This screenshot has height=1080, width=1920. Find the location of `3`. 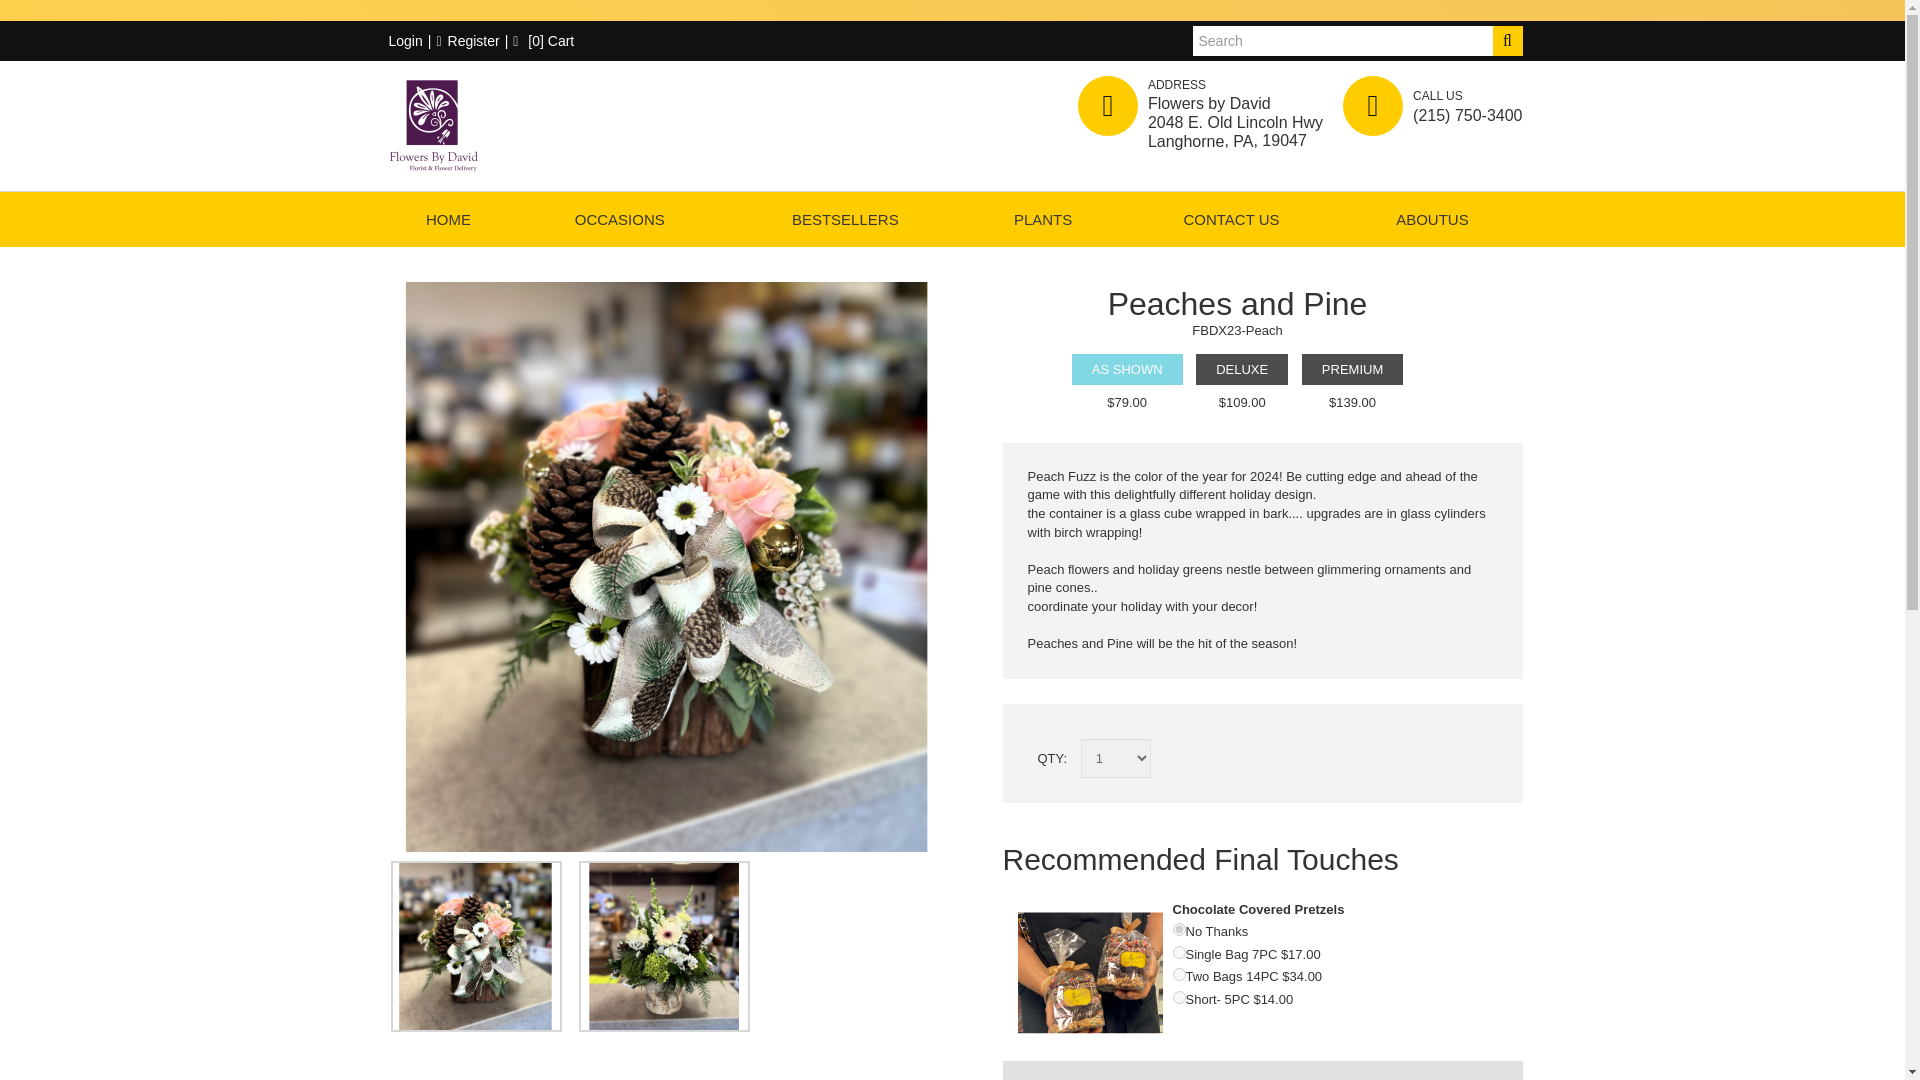

3 is located at coordinates (1178, 998).